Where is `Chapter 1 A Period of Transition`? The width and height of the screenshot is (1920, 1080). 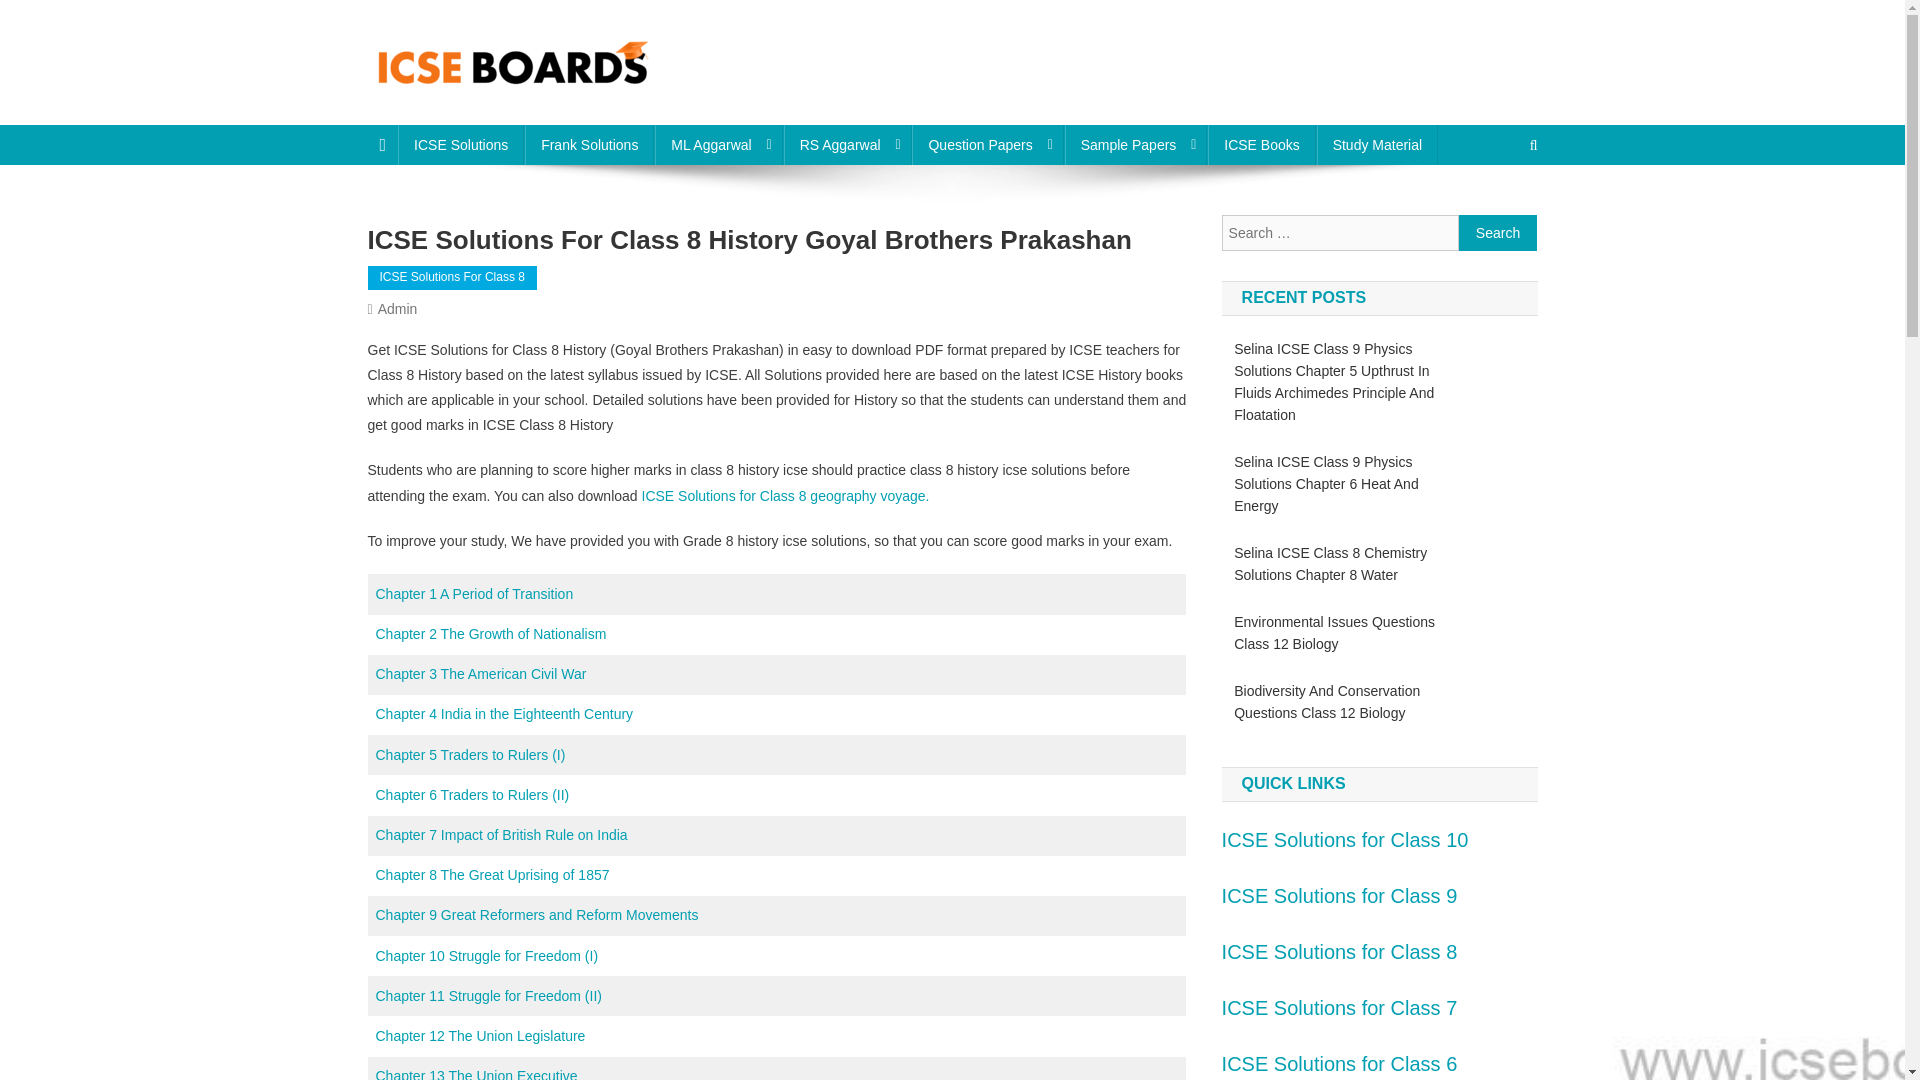 Chapter 1 A Period of Transition is located at coordinates (475, 594).